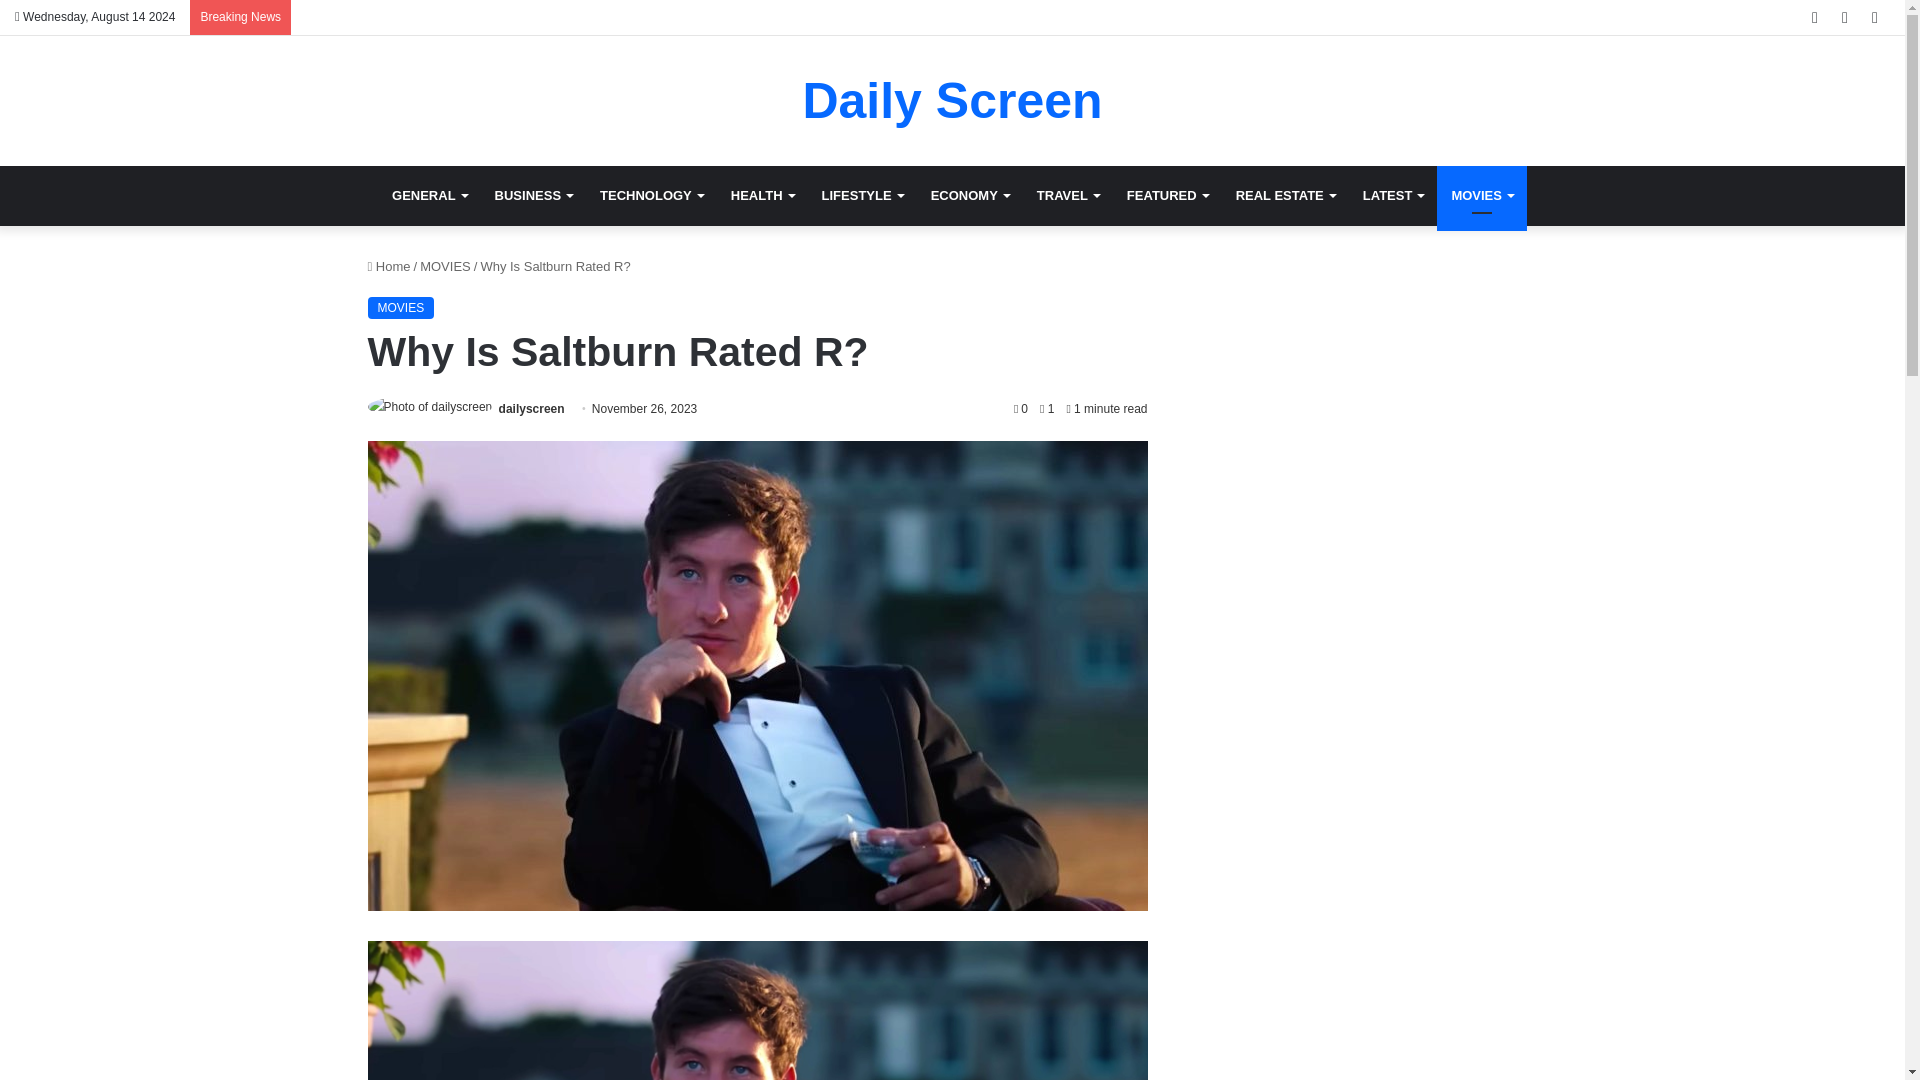 The image size is (1920, 1080). What do you see at coordinates (533, 196) in the screenshot?
I see `BUSINESS` at bounding box center [533, 196].